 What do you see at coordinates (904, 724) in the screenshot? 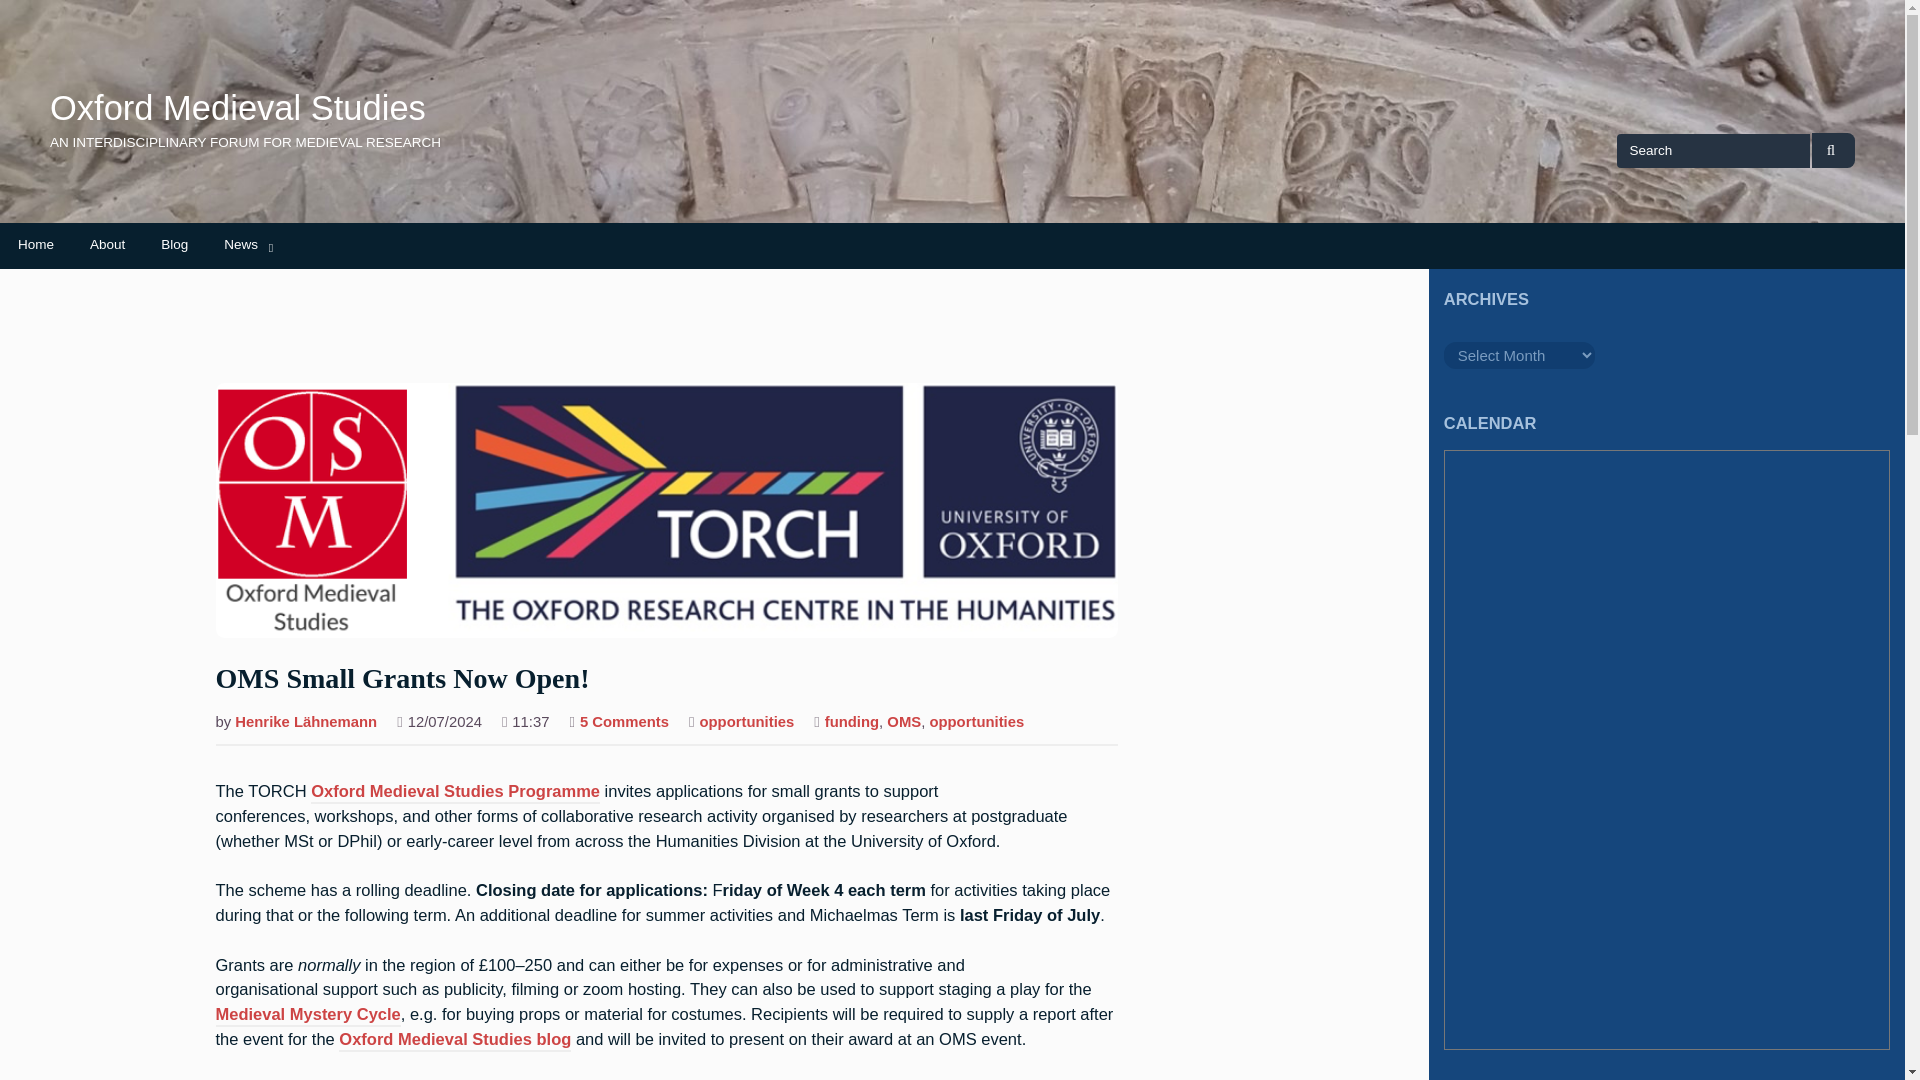
I see `OMS` at bounding box center [904, 724].